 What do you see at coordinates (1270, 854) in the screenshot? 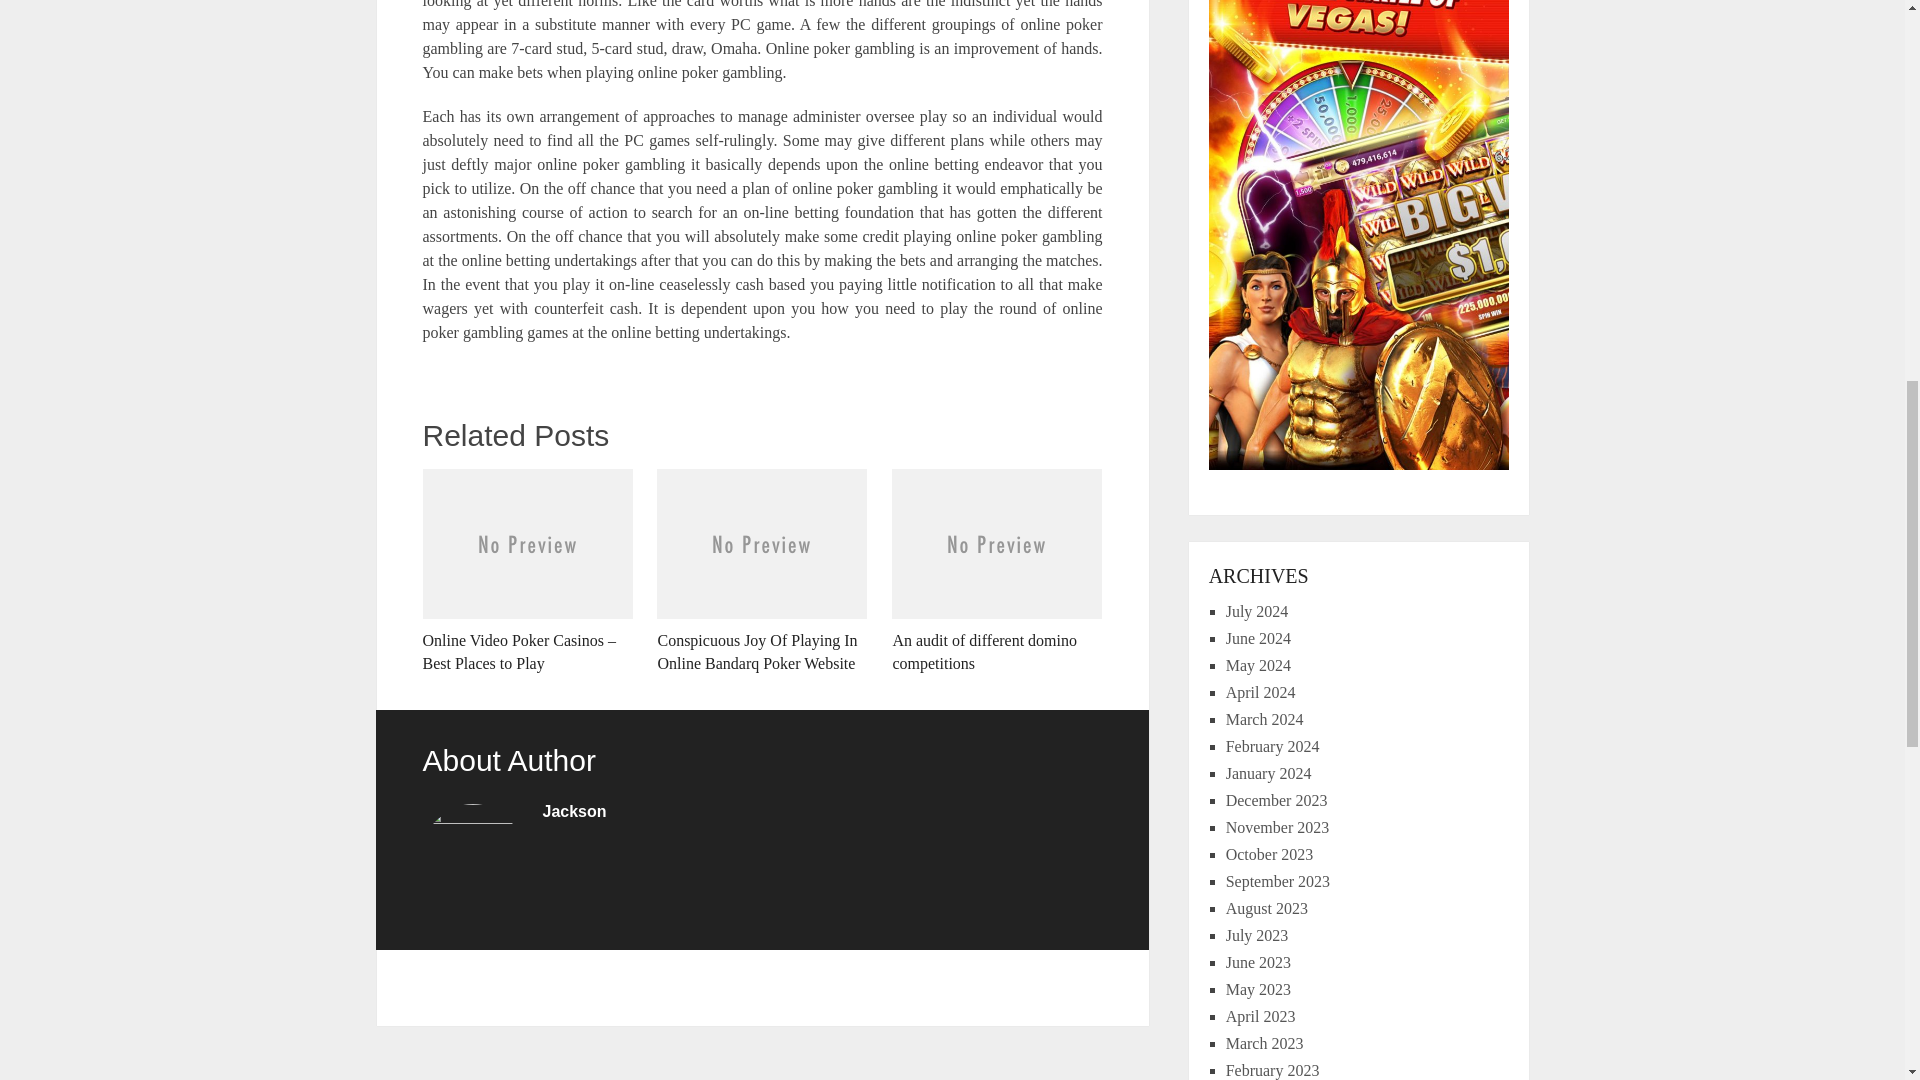
I see `October 2023` at bounding box center [1270, 854].